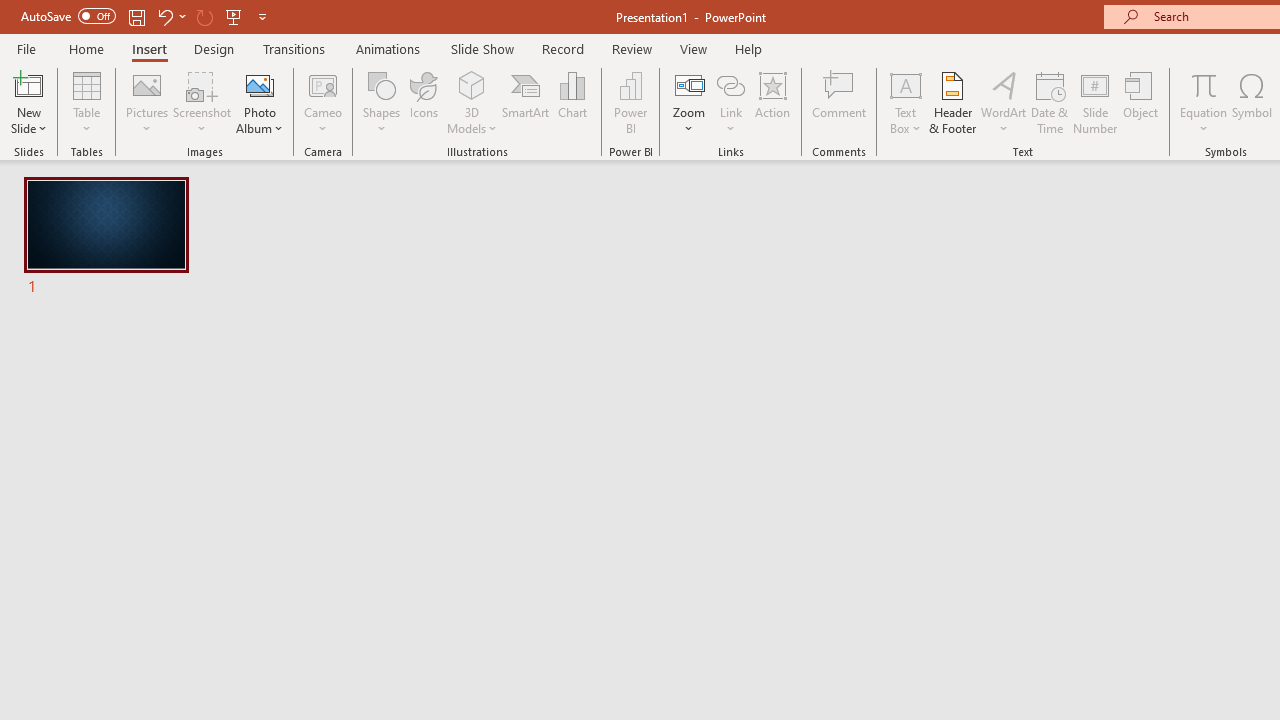  I want to click on Object..., so click(1141, 102).